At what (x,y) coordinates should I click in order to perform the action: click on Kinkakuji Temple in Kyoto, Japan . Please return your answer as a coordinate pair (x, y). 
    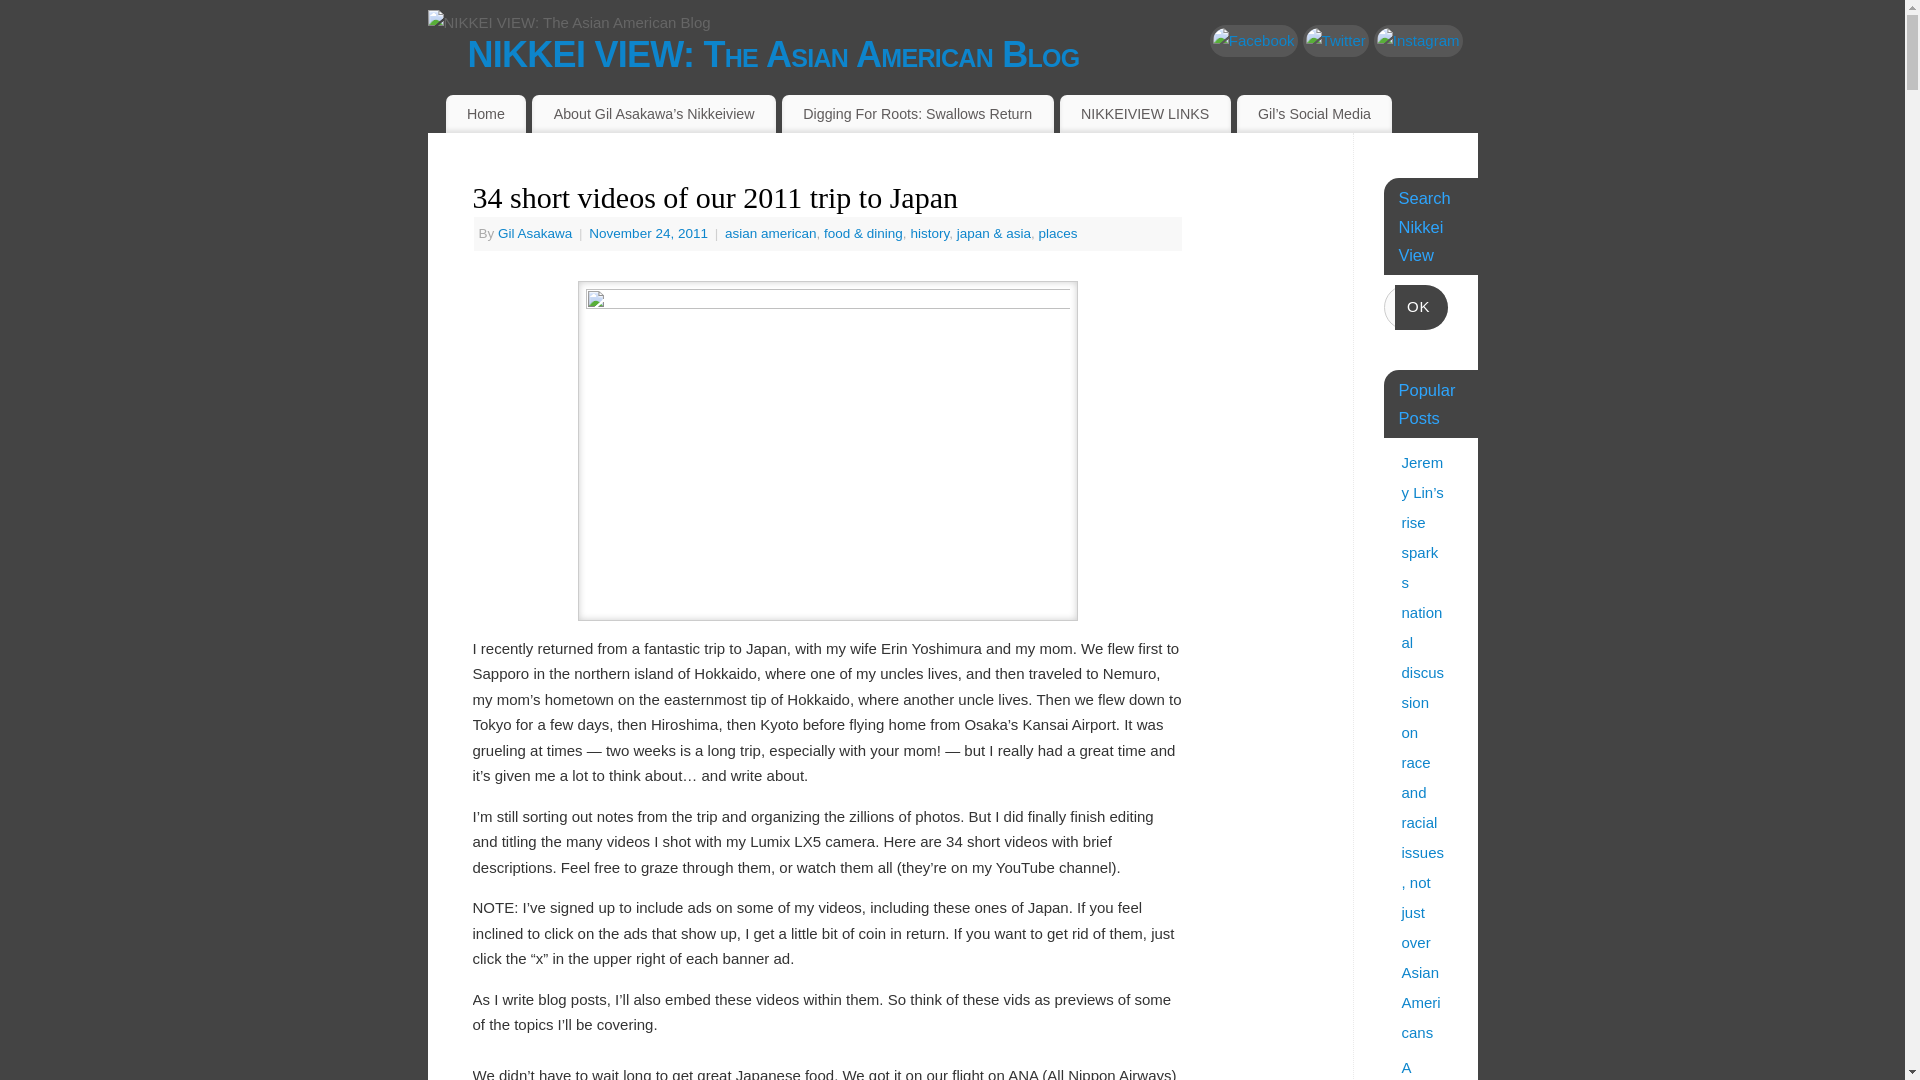
    Looking at the image, I should click on (827, 450).